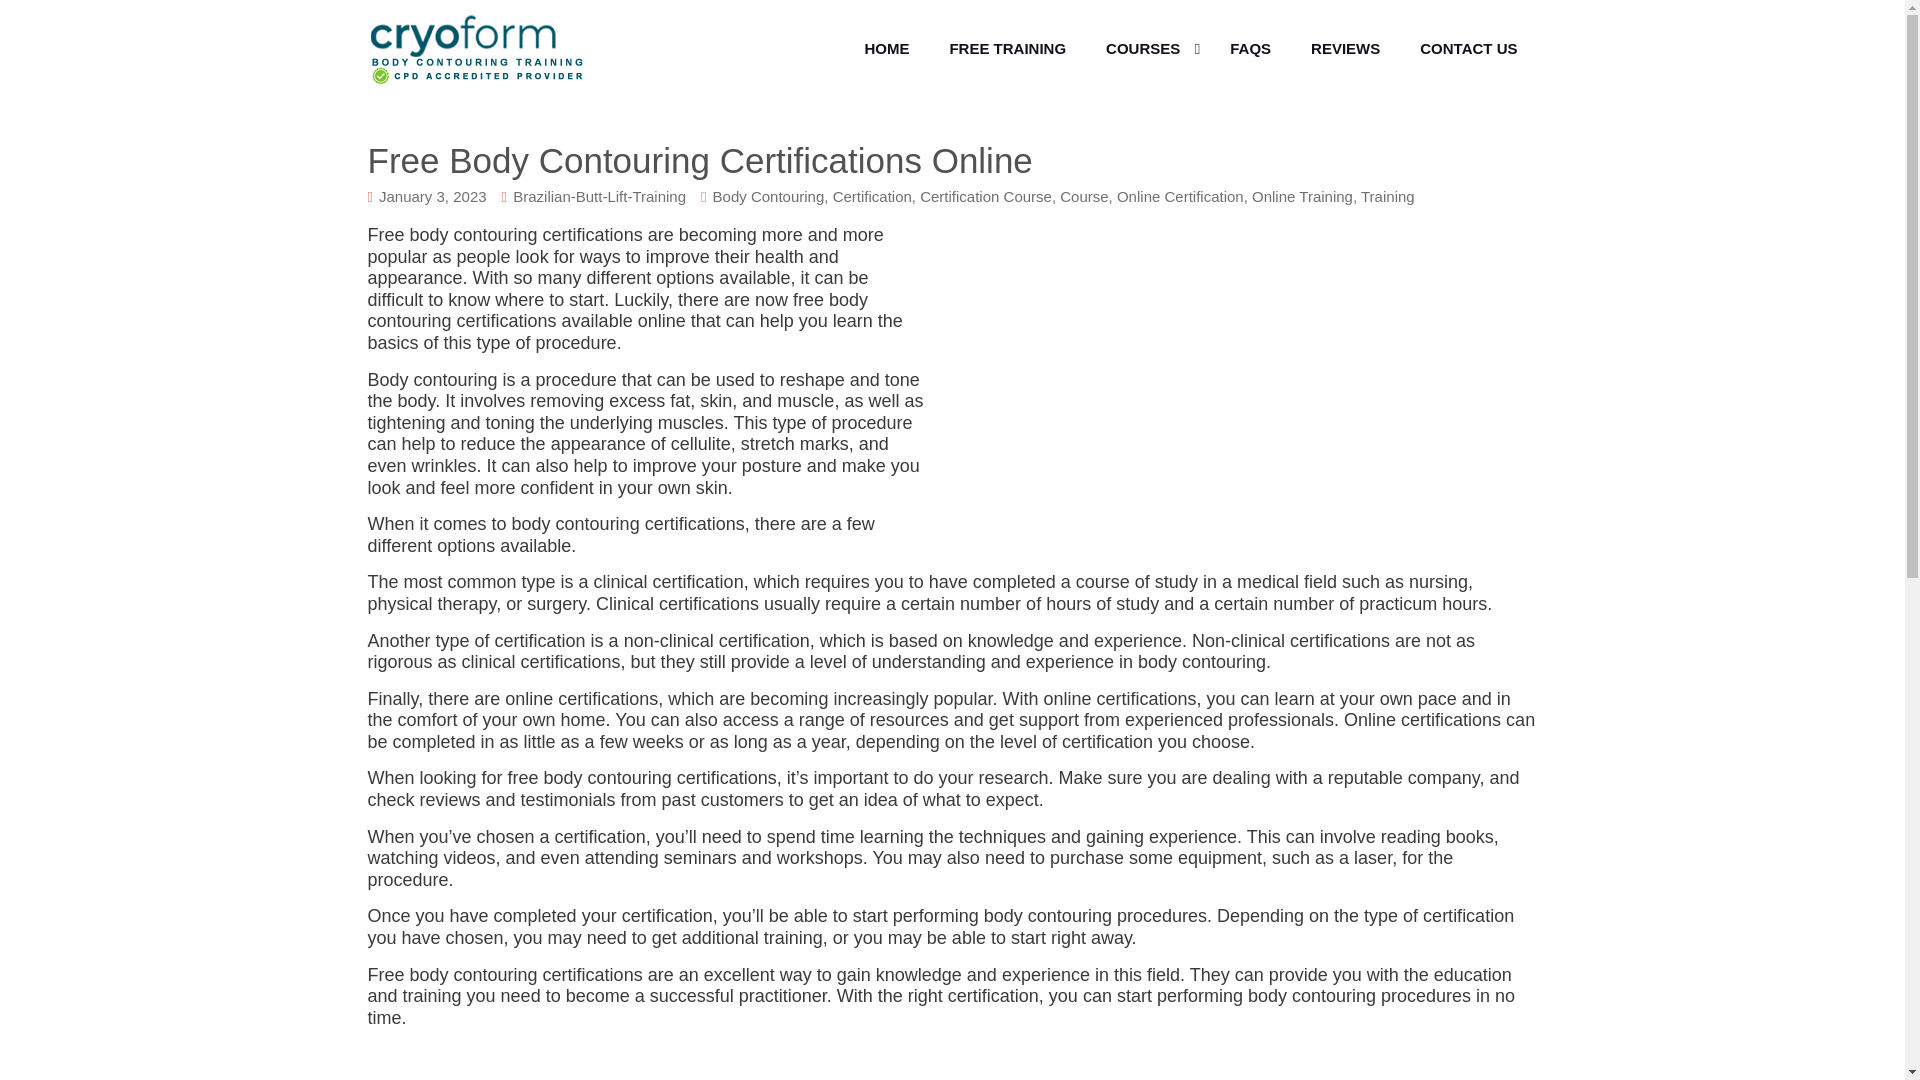  What do you see at coordinates (1083, 196) in the screenshot?
I see `Course` at bounding box center [1083, 196].